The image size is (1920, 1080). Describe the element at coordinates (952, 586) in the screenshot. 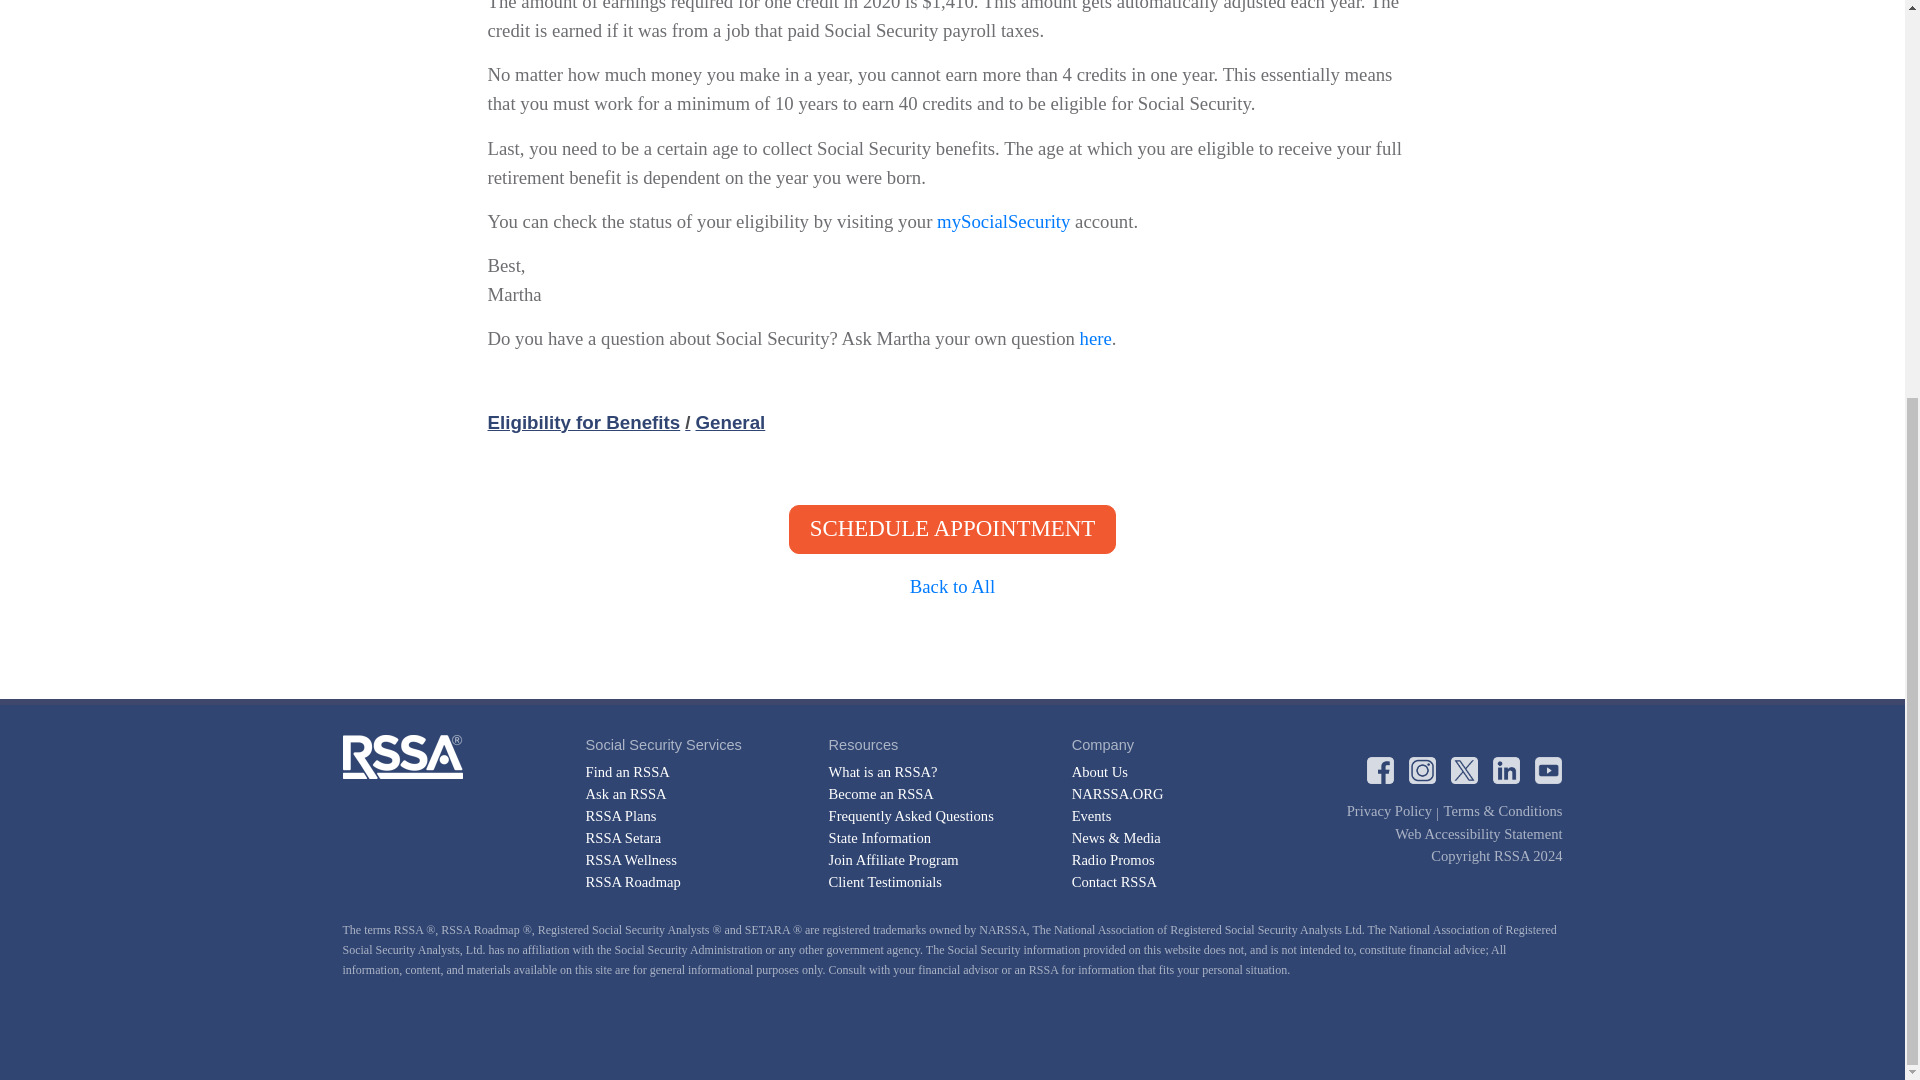

I see `Back to All` at that location.